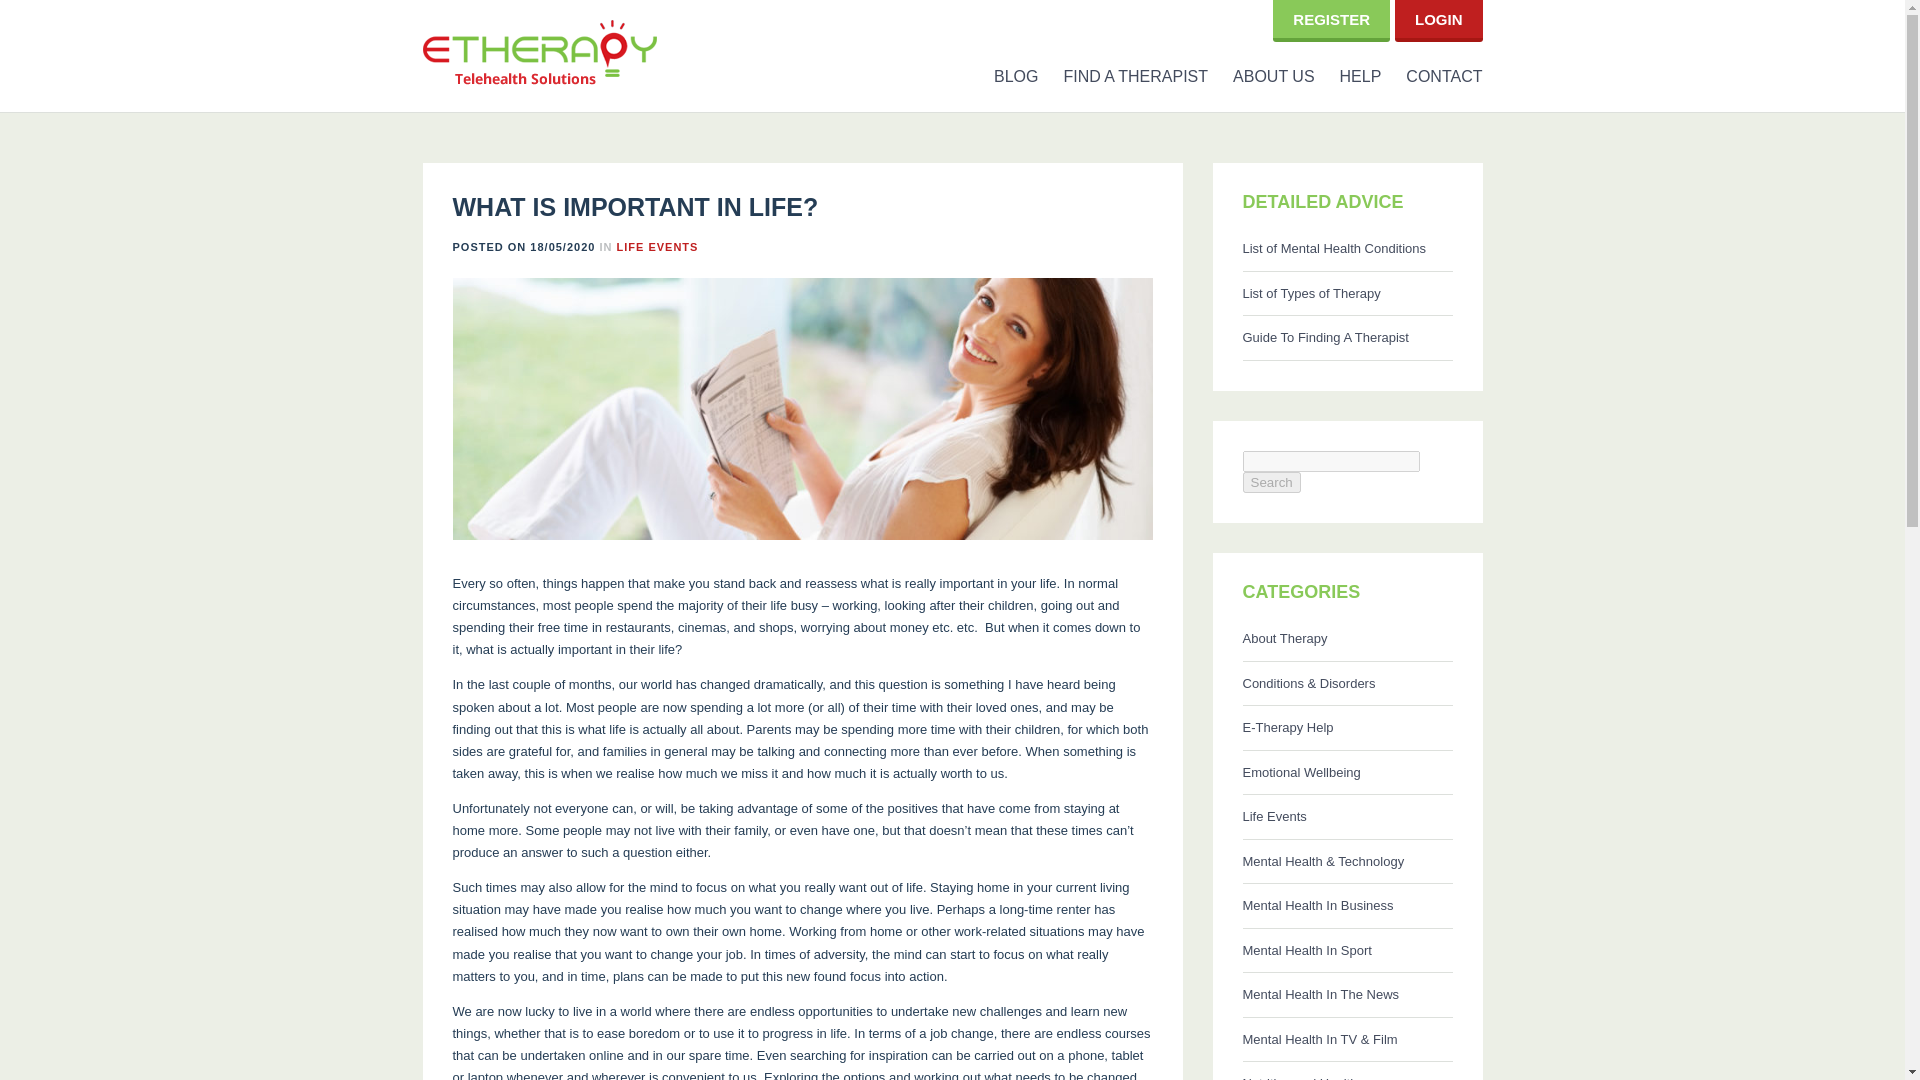 The image size is (1920, 1080). What do you see at coordinates (1346, 906) in the screenshot?
I see `Mental Health In Business` at bounding box center [1346, 906].